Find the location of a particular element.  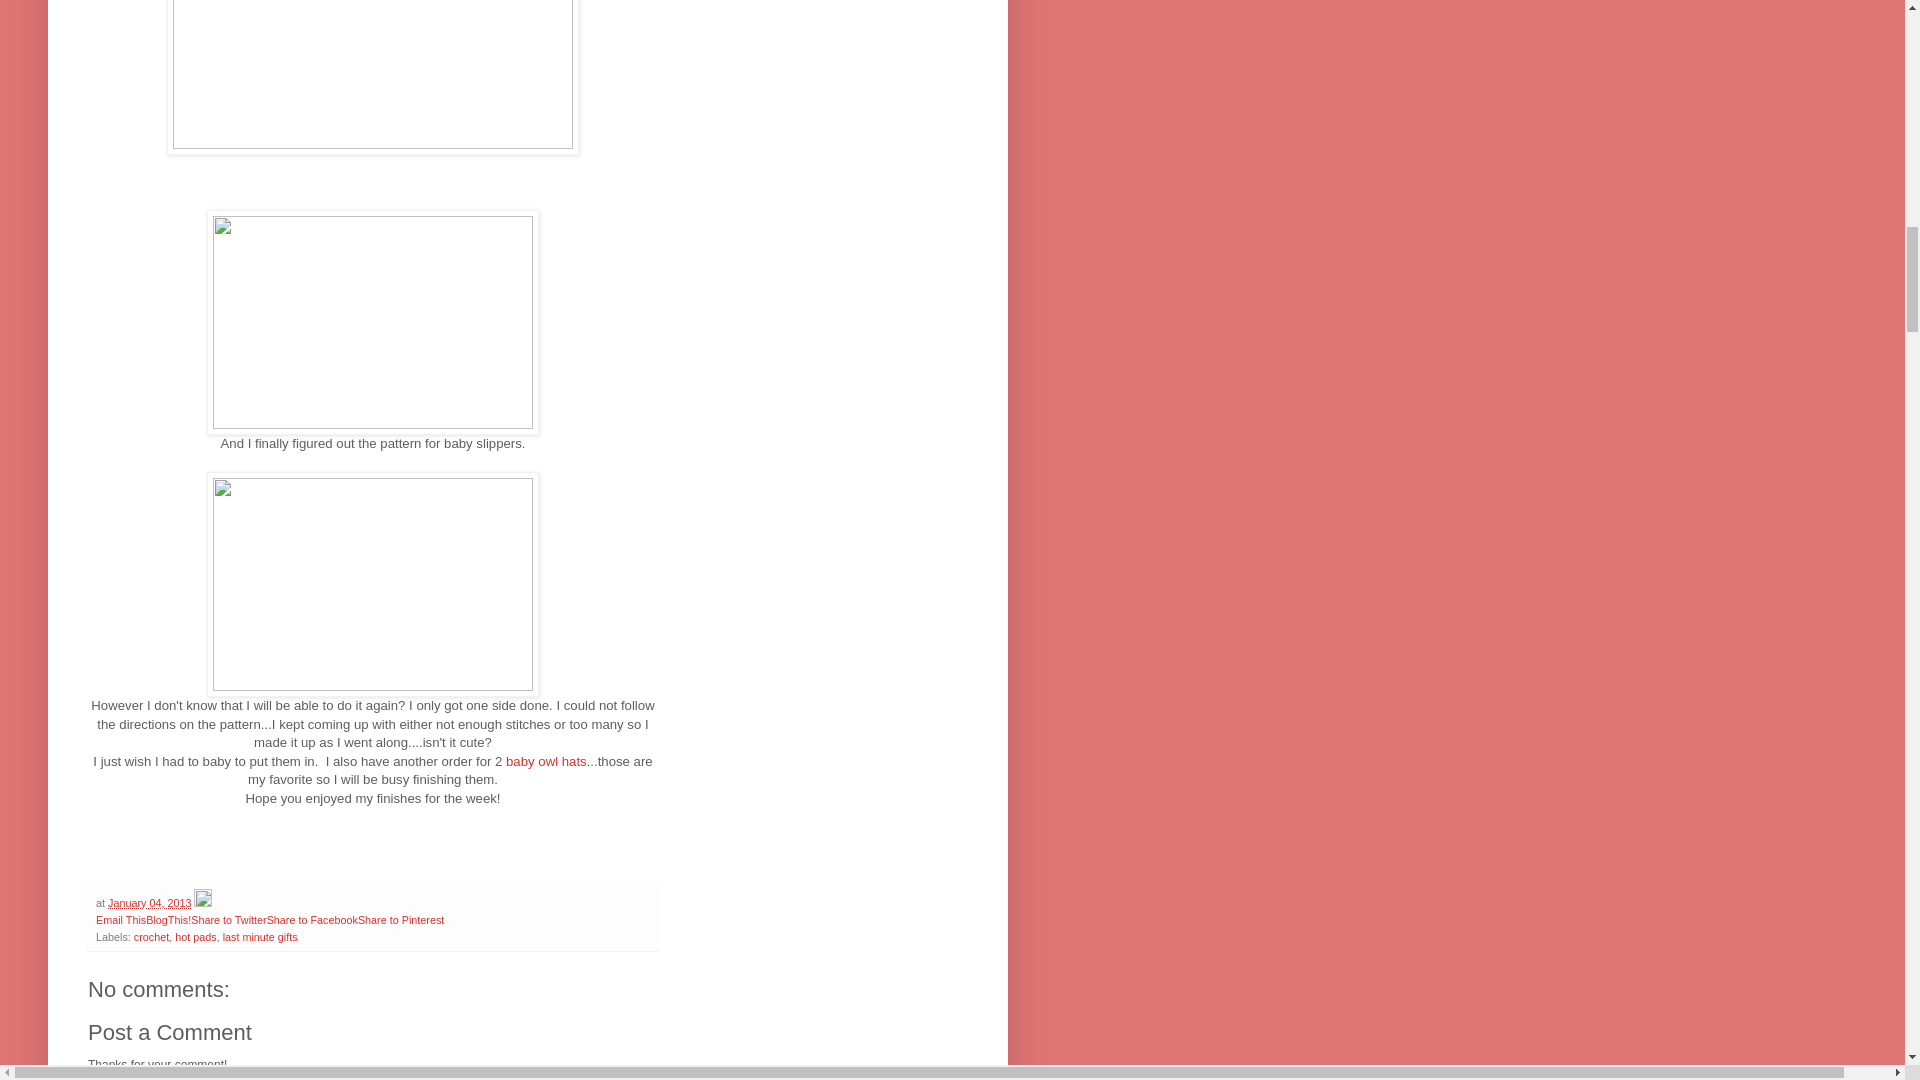

Share to Pinterest is located at coordinates (400, 919).